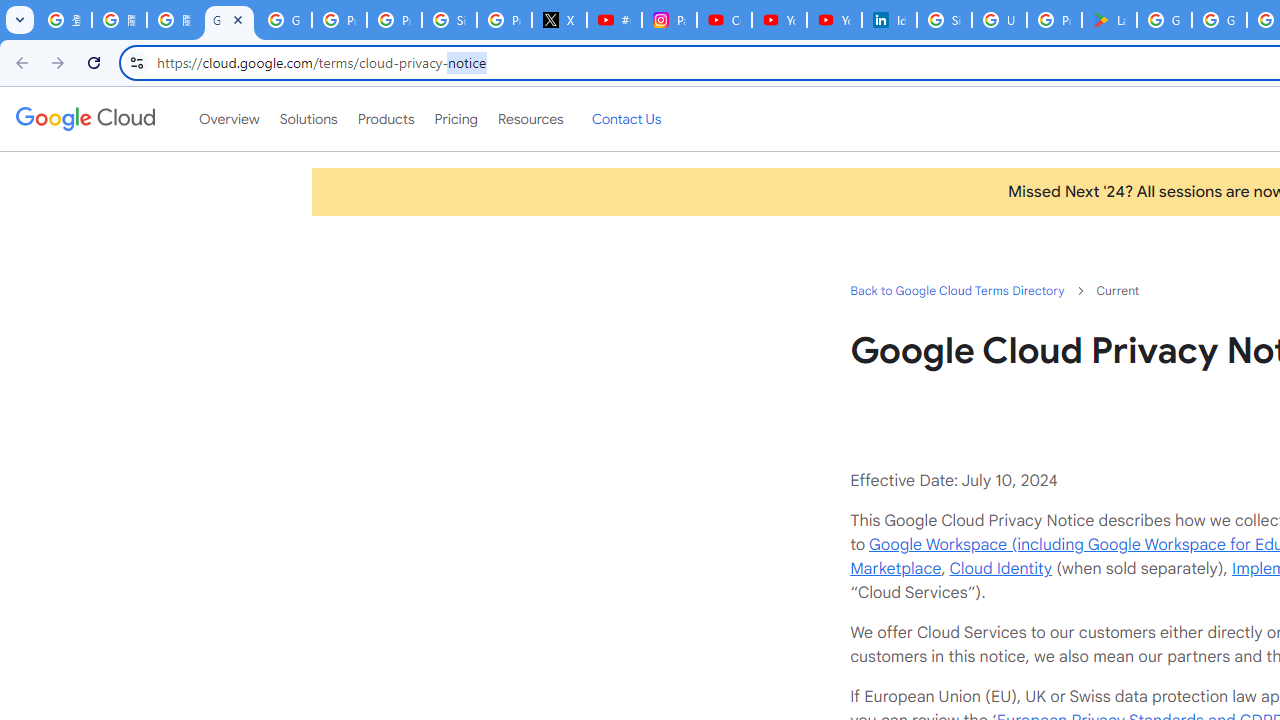 The image size is (1280, 720). I want to click on Google Cloud Privacy Notice, so click(230, 20).